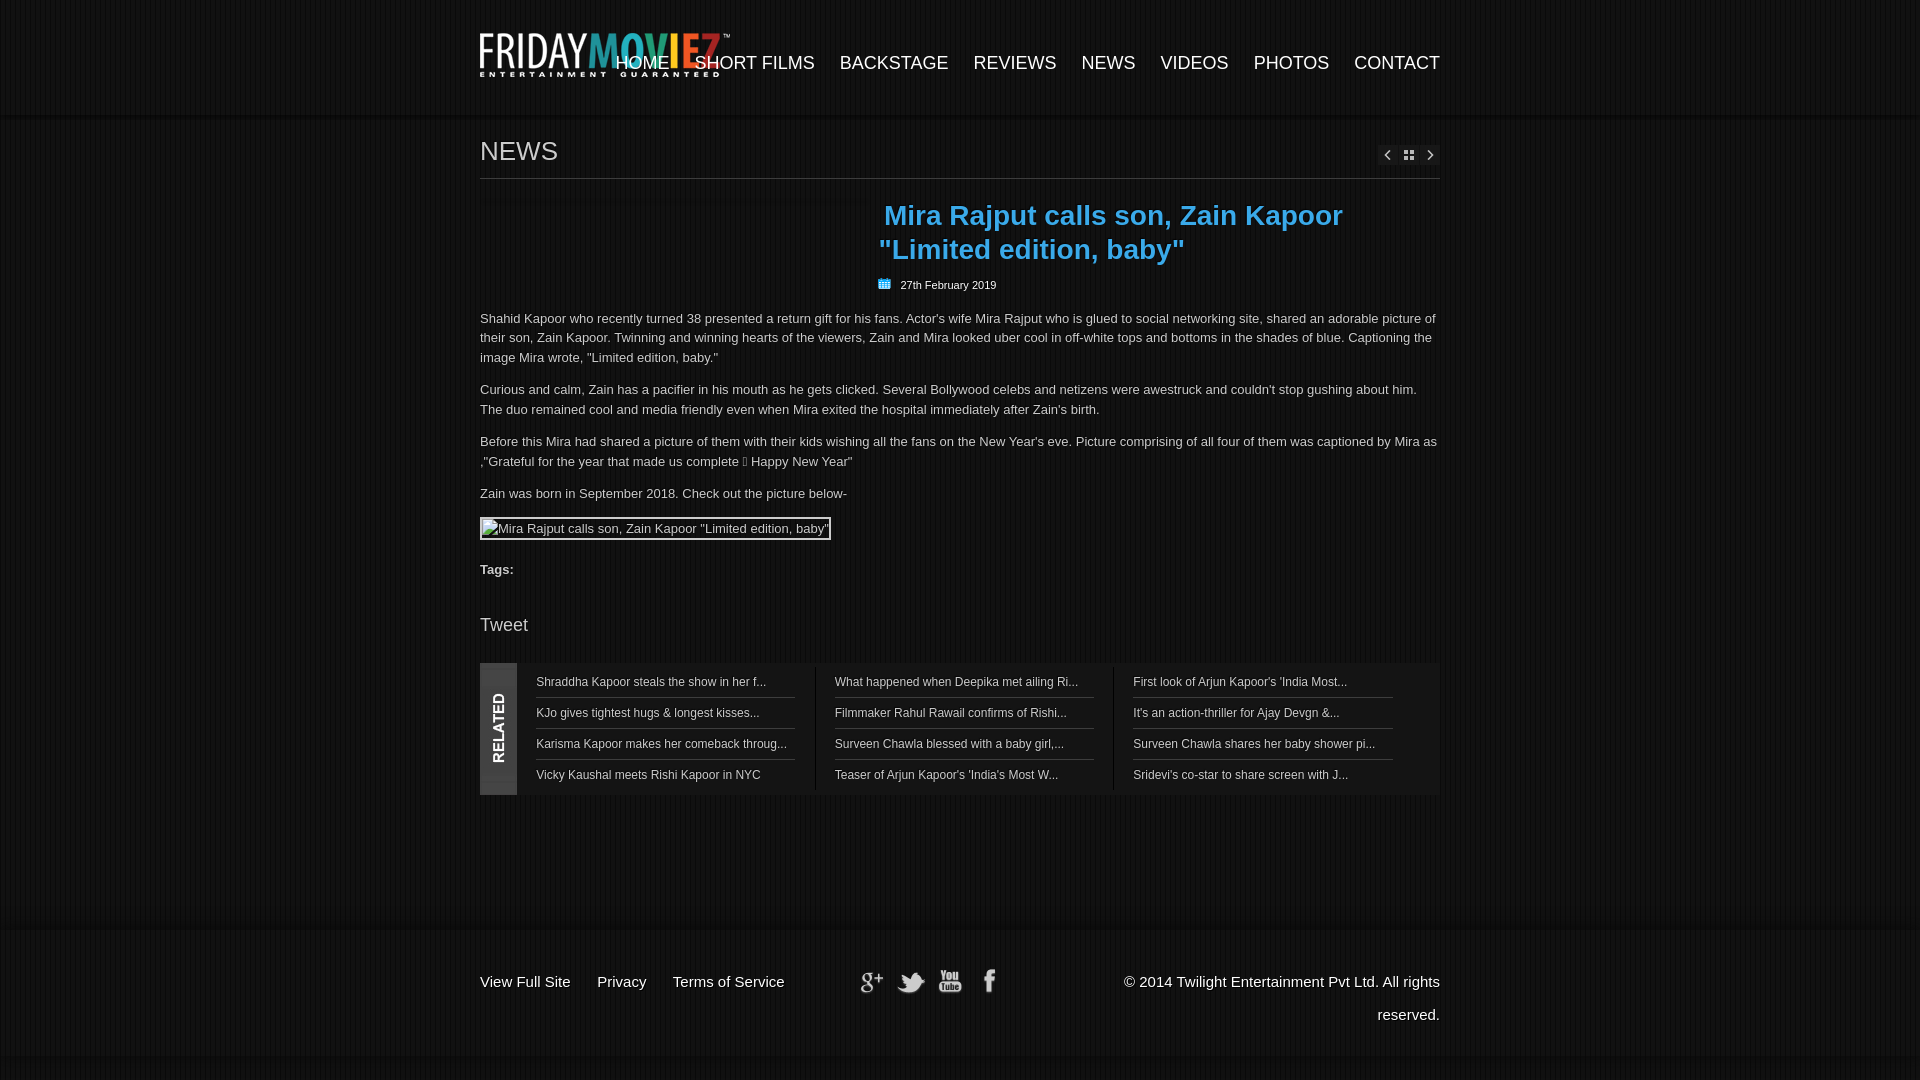 The height and width of the screenshot is (1080, 1920). What do you see at coordinates (1240, 774) in the screenshot?
I see `Sridevi's co-star to share screen with Janhvi Kapoor` at bounding box center [1240, 774].